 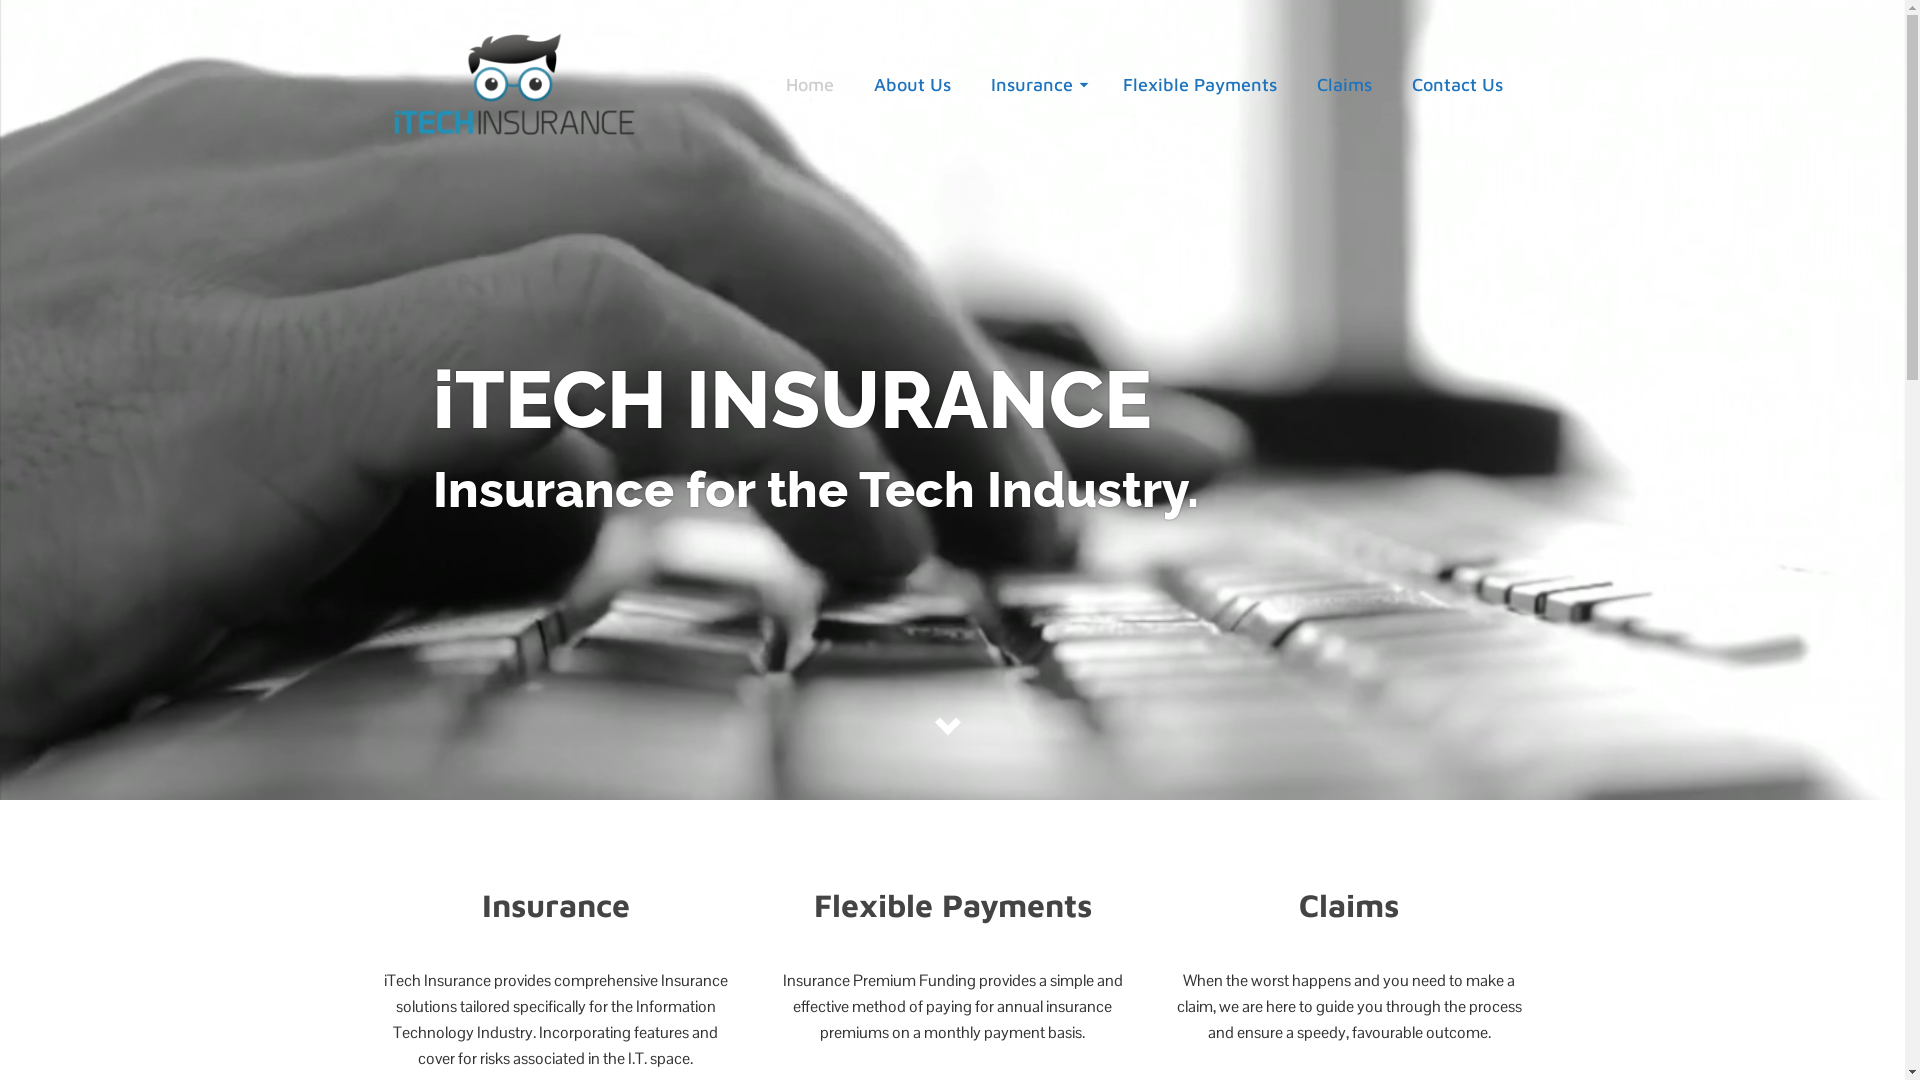 What do you see at coordinates (1199, 85) in the screenshot?
I see `Flexible Payments` at bounding box center [1199, 85].